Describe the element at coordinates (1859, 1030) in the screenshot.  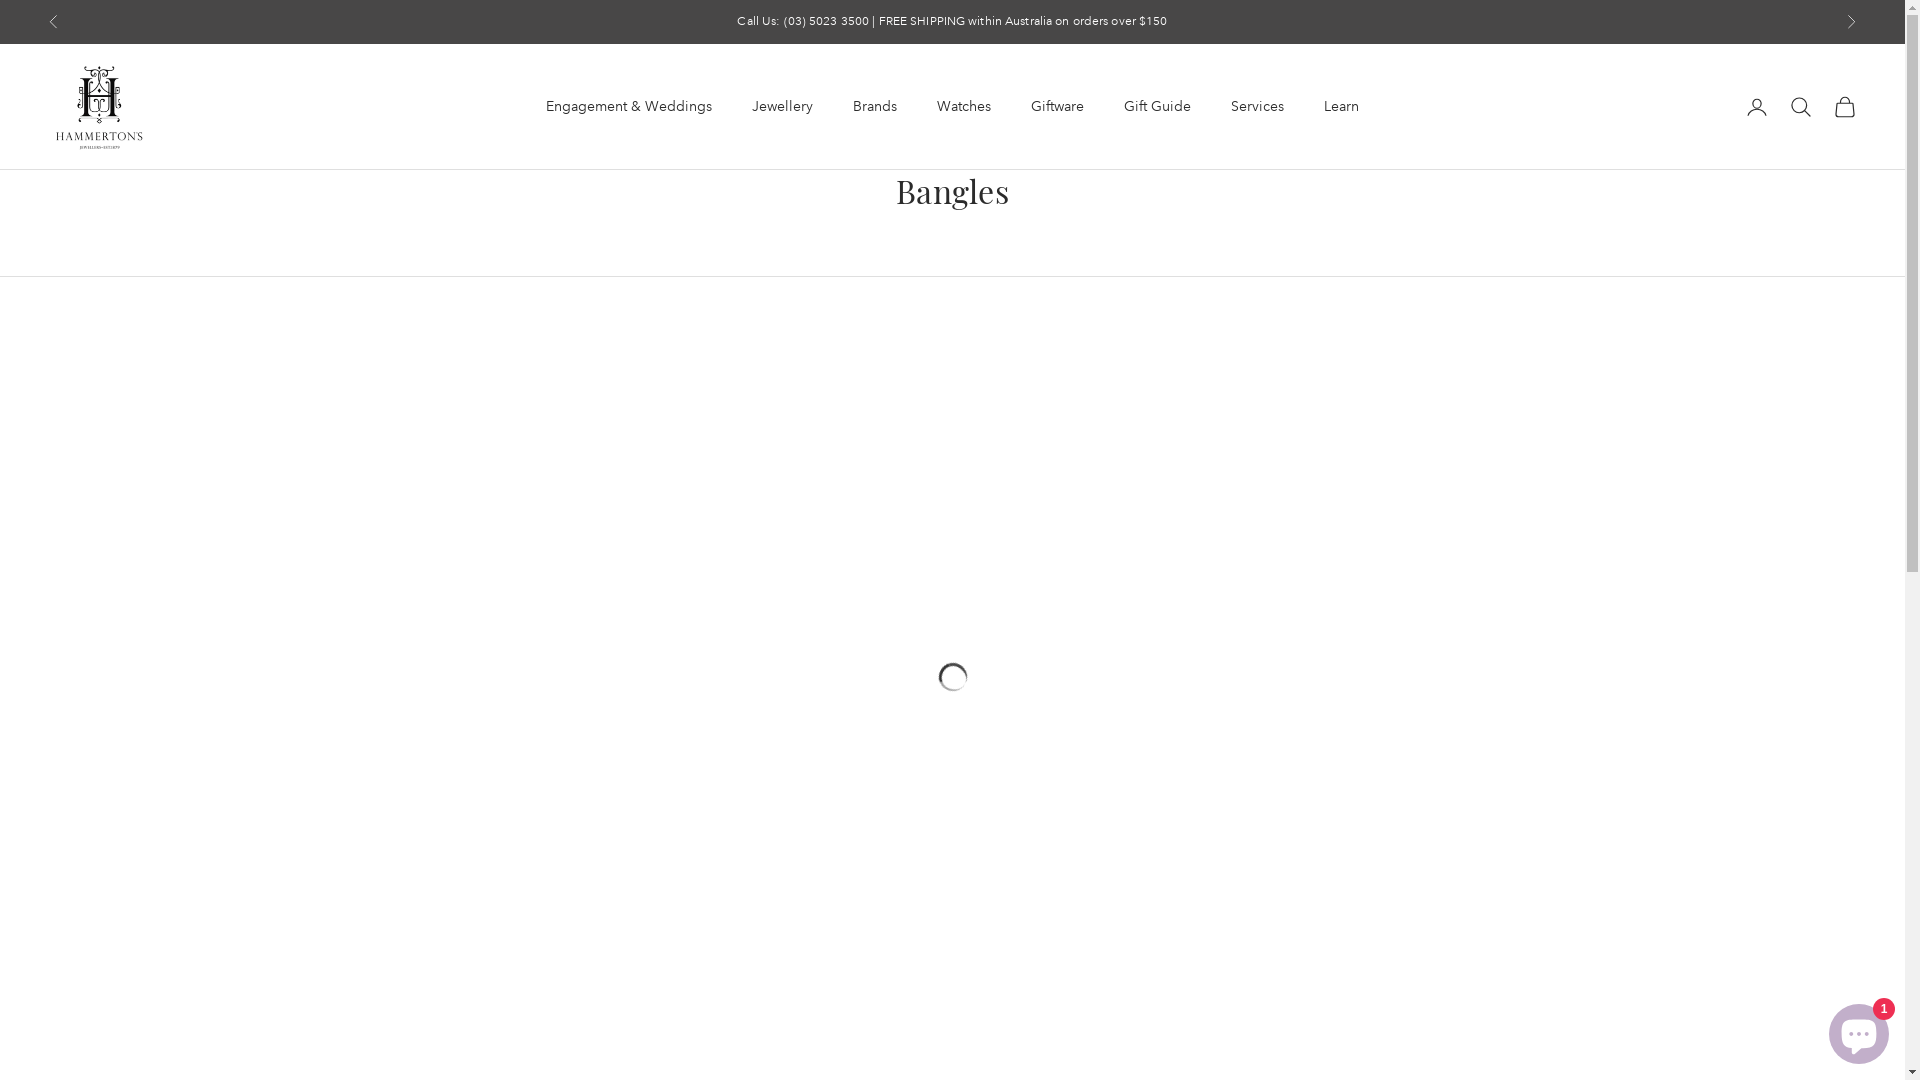
I see `Shopify online store chat` at that location.